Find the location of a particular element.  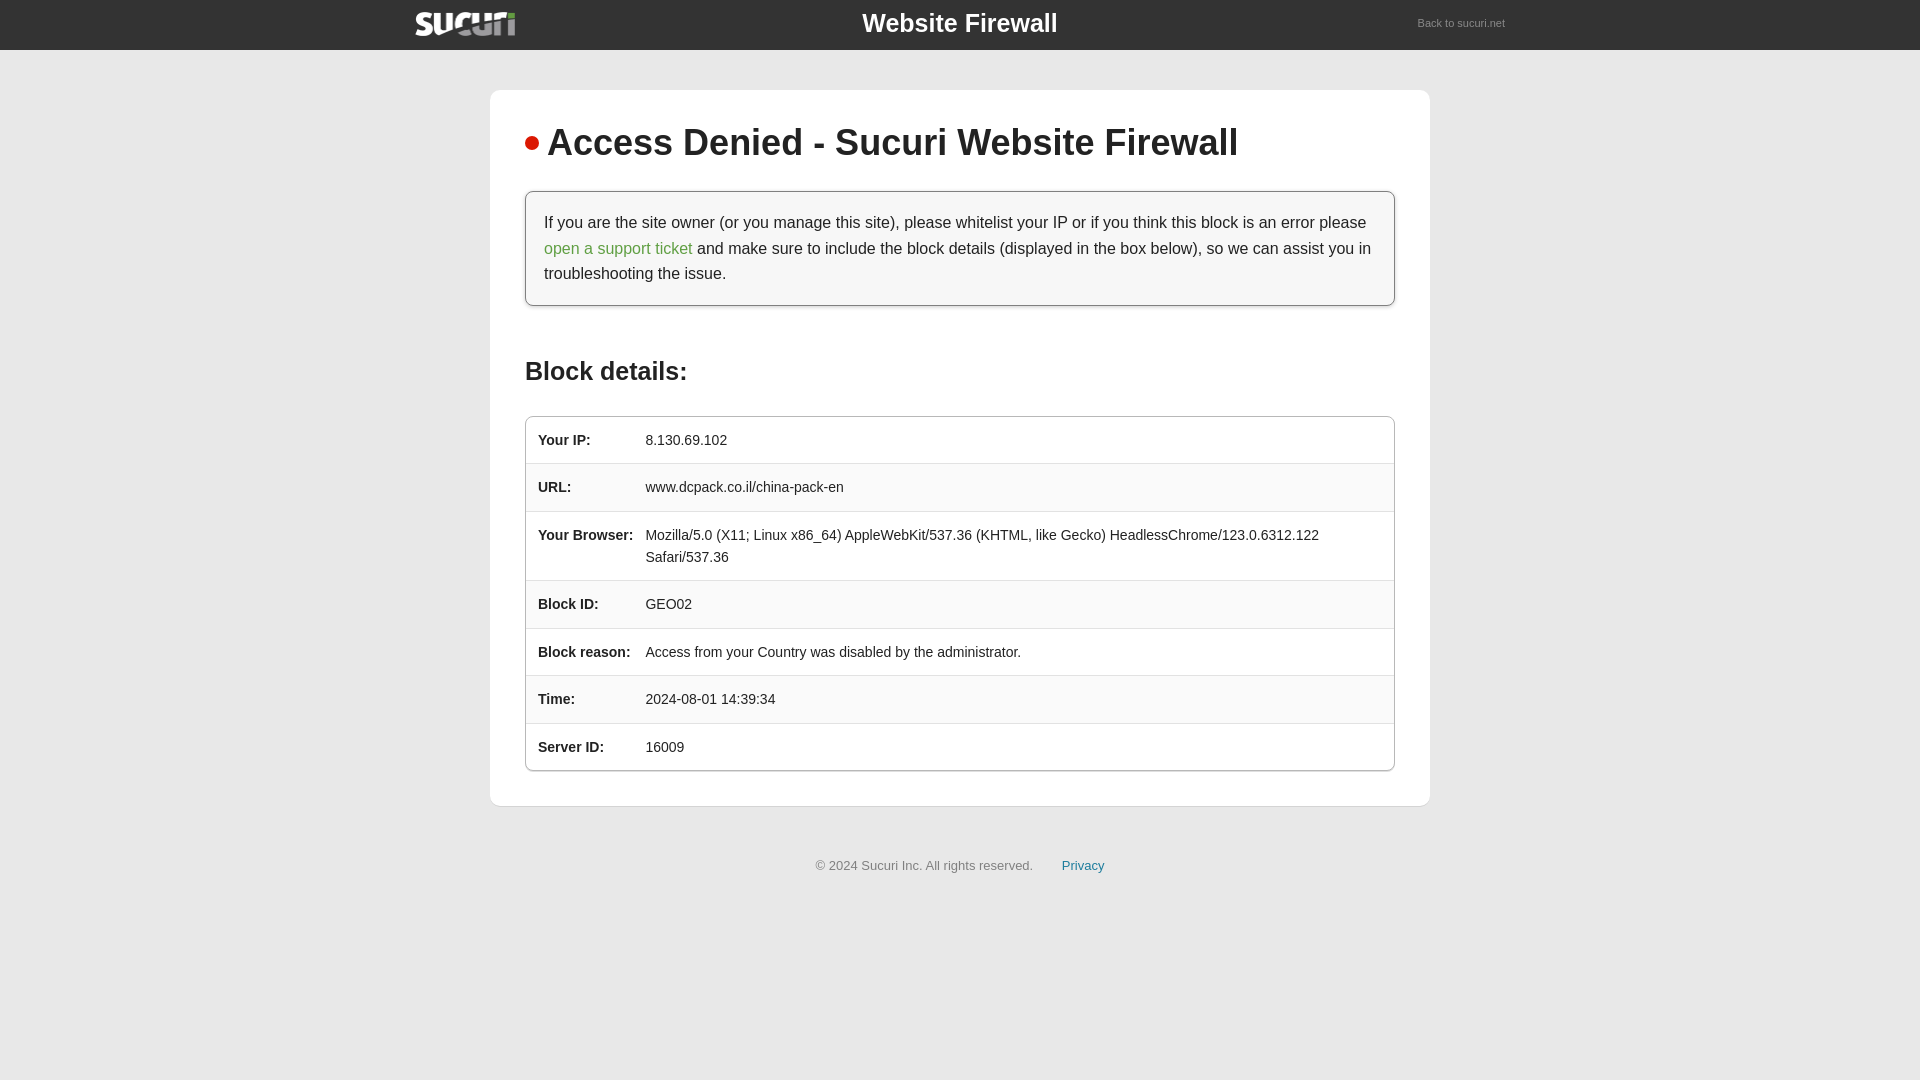

Back to sucuri.net is located at coordinates (1462, 24).